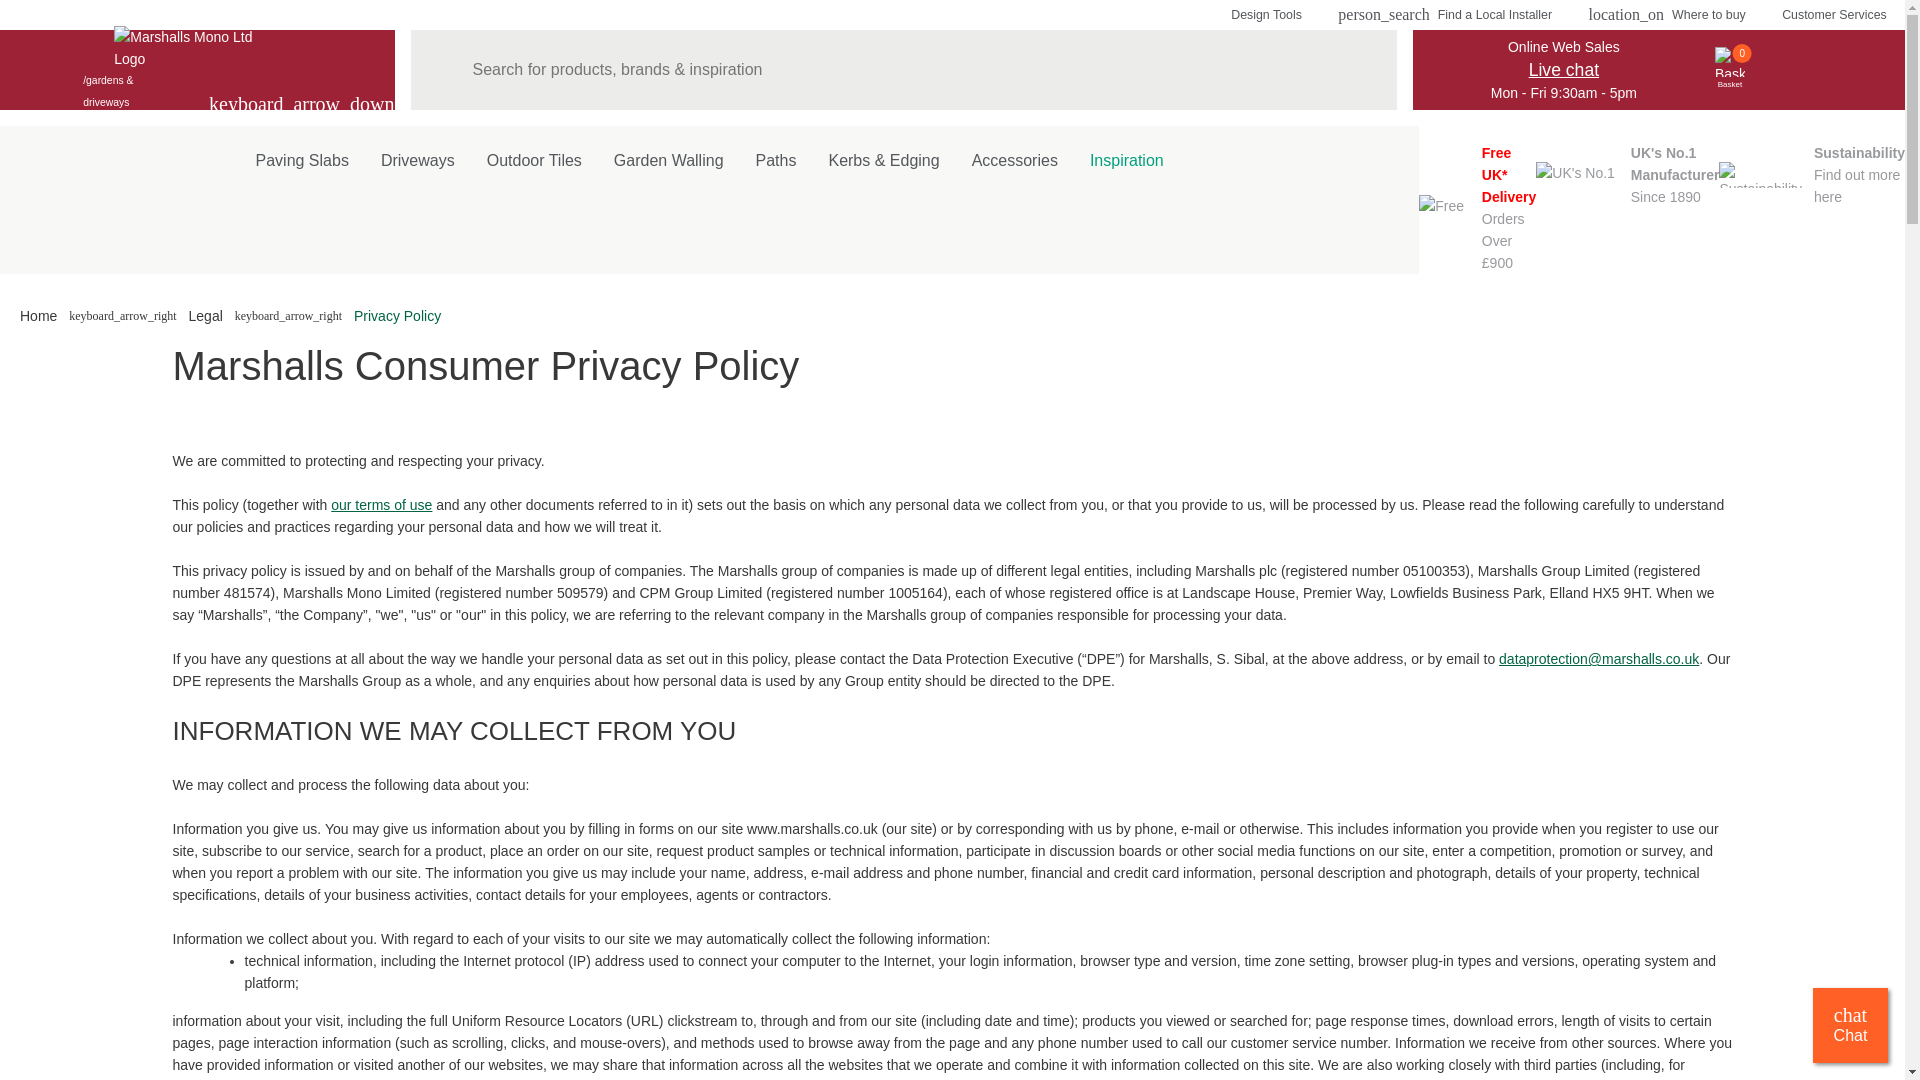  What do you see at coordinates (1834, 15) in the screenshot?
I see `Customer Services` at bounding box center [1834, 15].